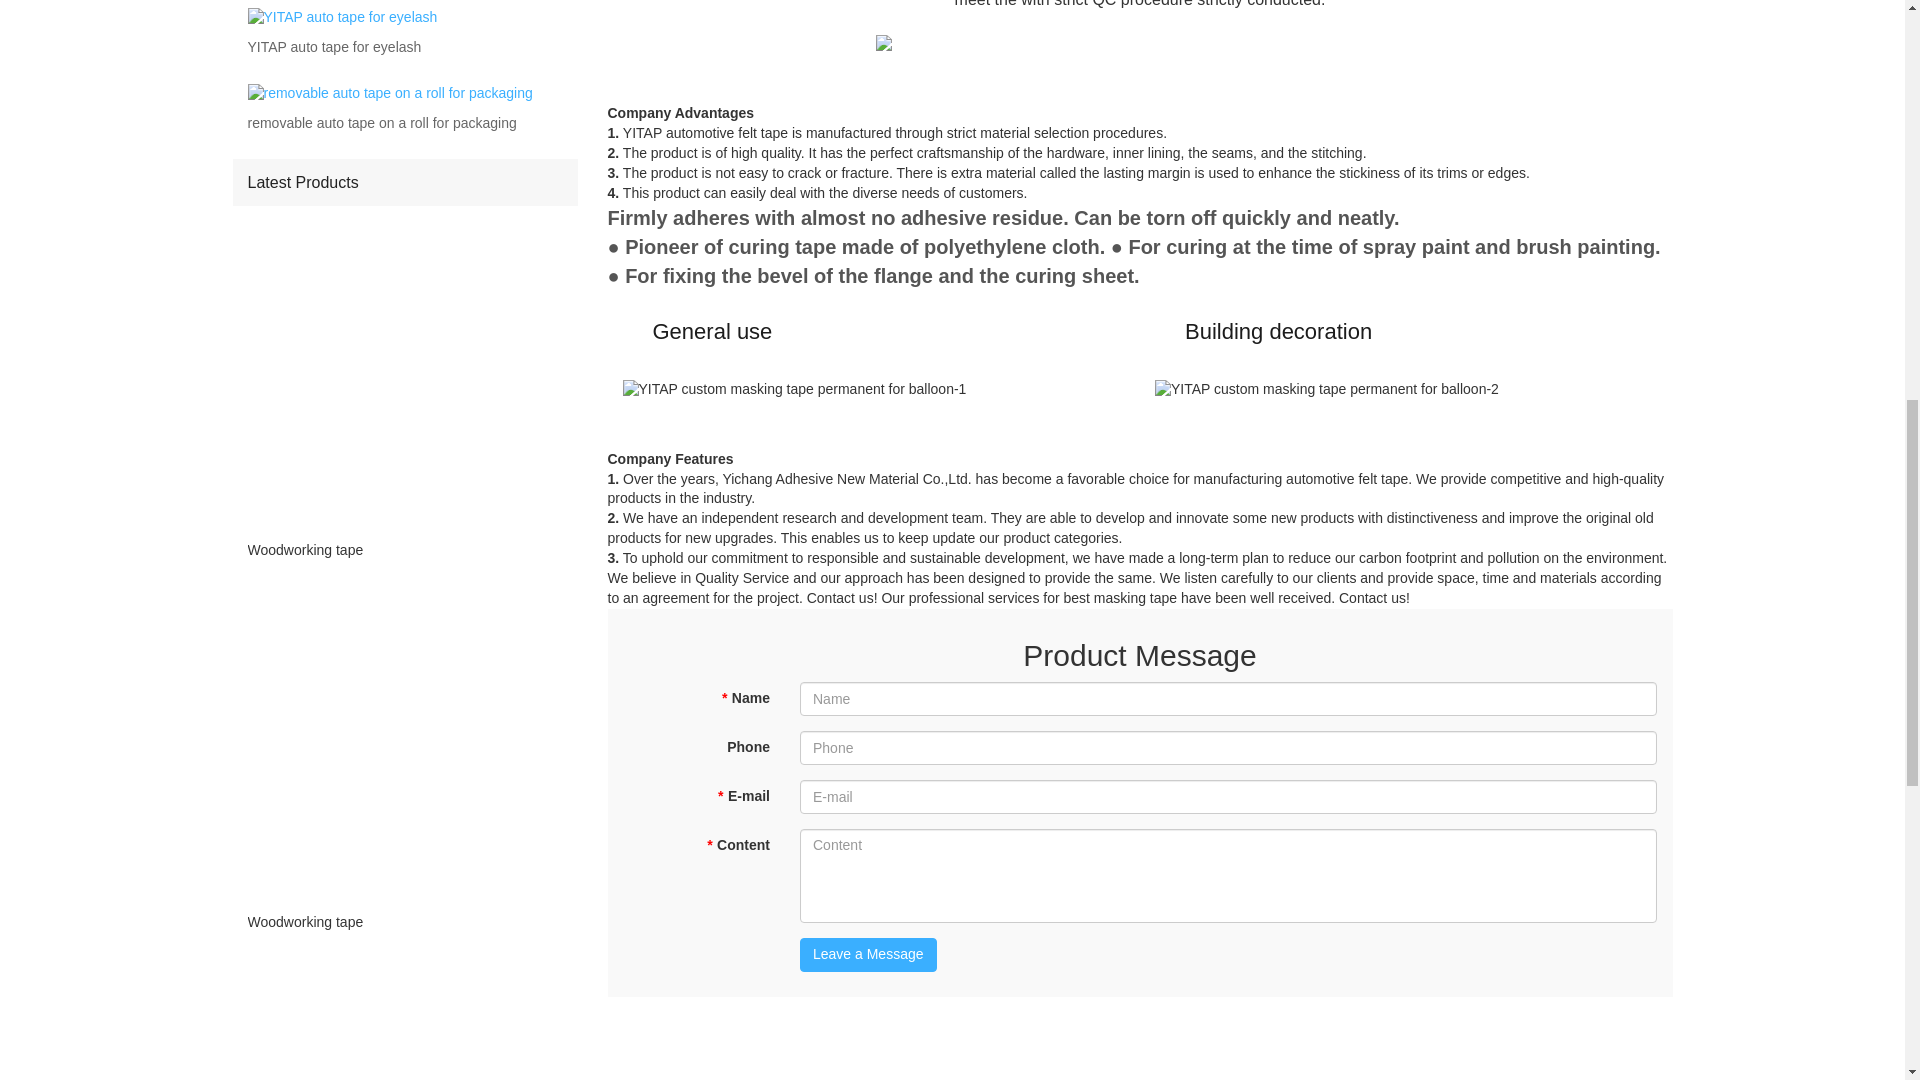 The height and width of the screenshot is (1080, 1920). I want to click on removable auto tape on a roll for packaging, so click(382, 124).